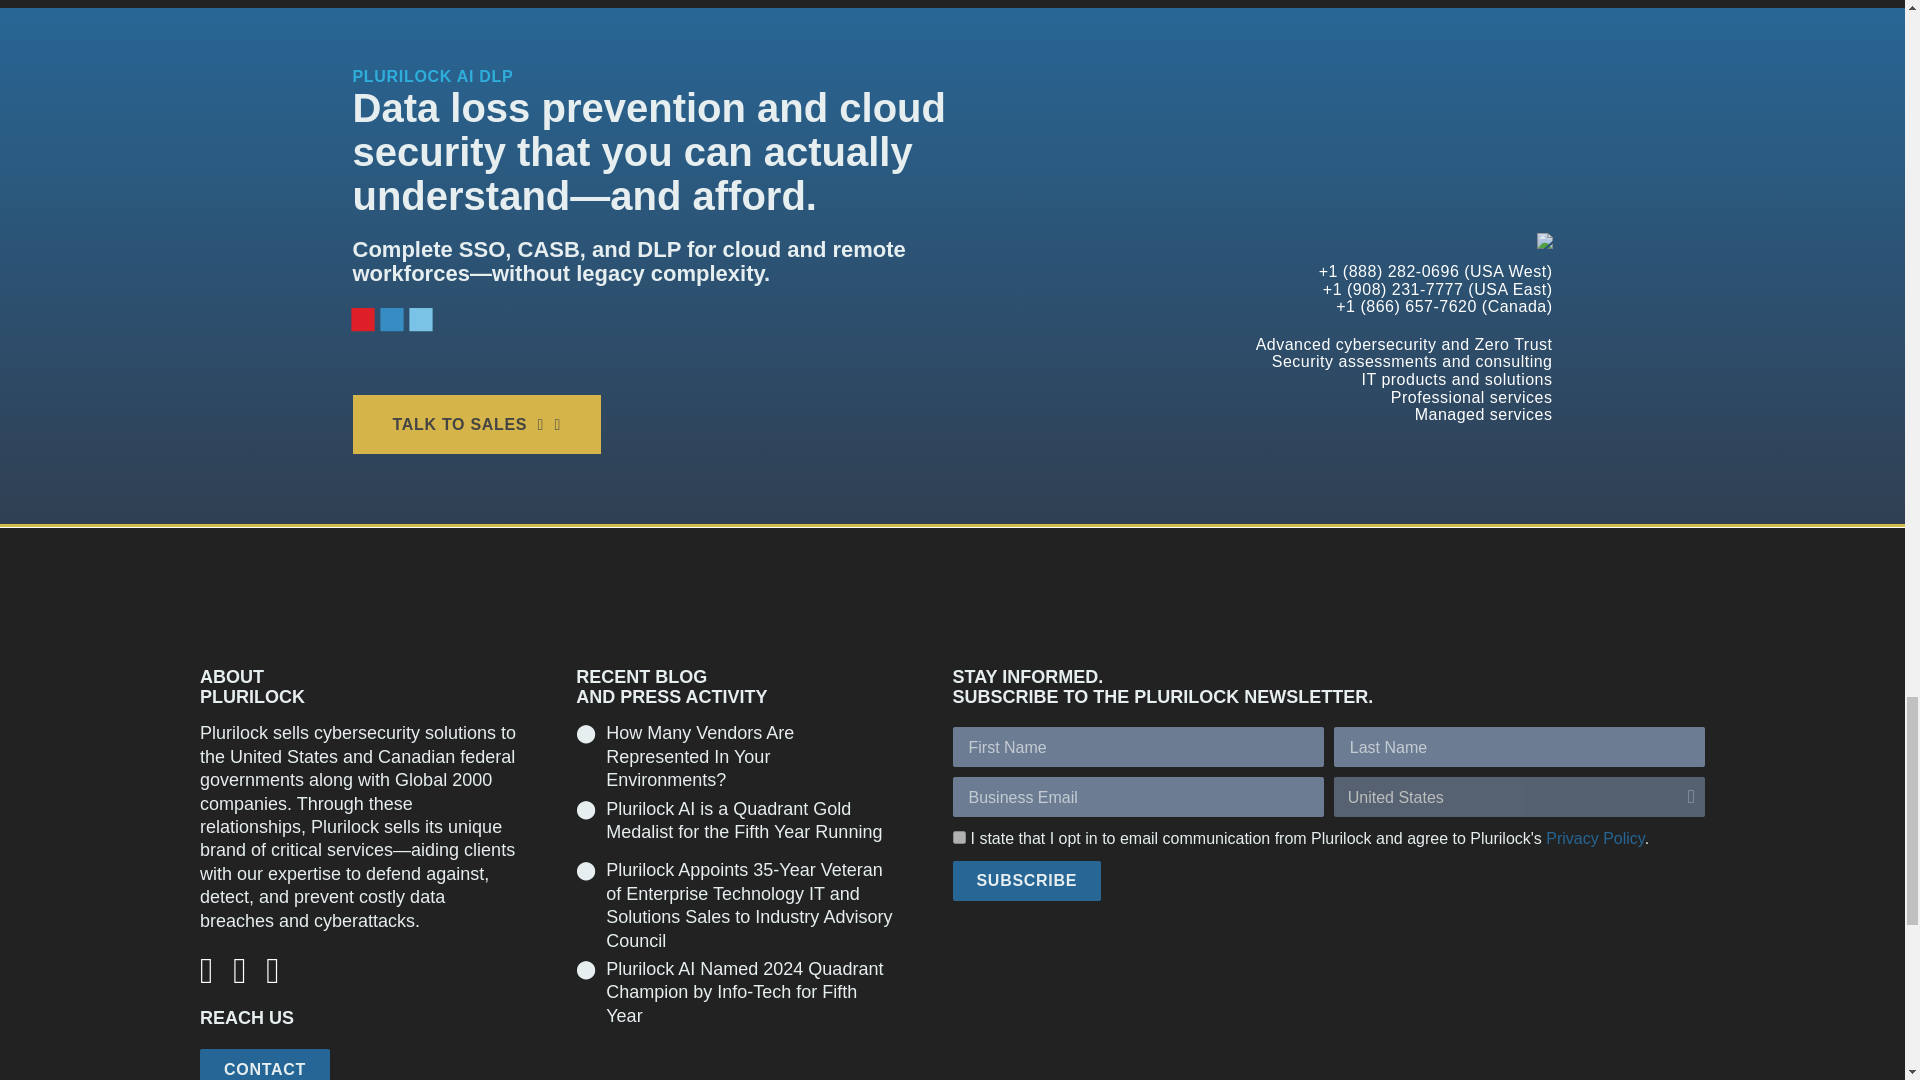 This screenshot has height=1080, width=1920. Describe the element at coordinates (958, 836) in the screenshot. I see `on` at that location.